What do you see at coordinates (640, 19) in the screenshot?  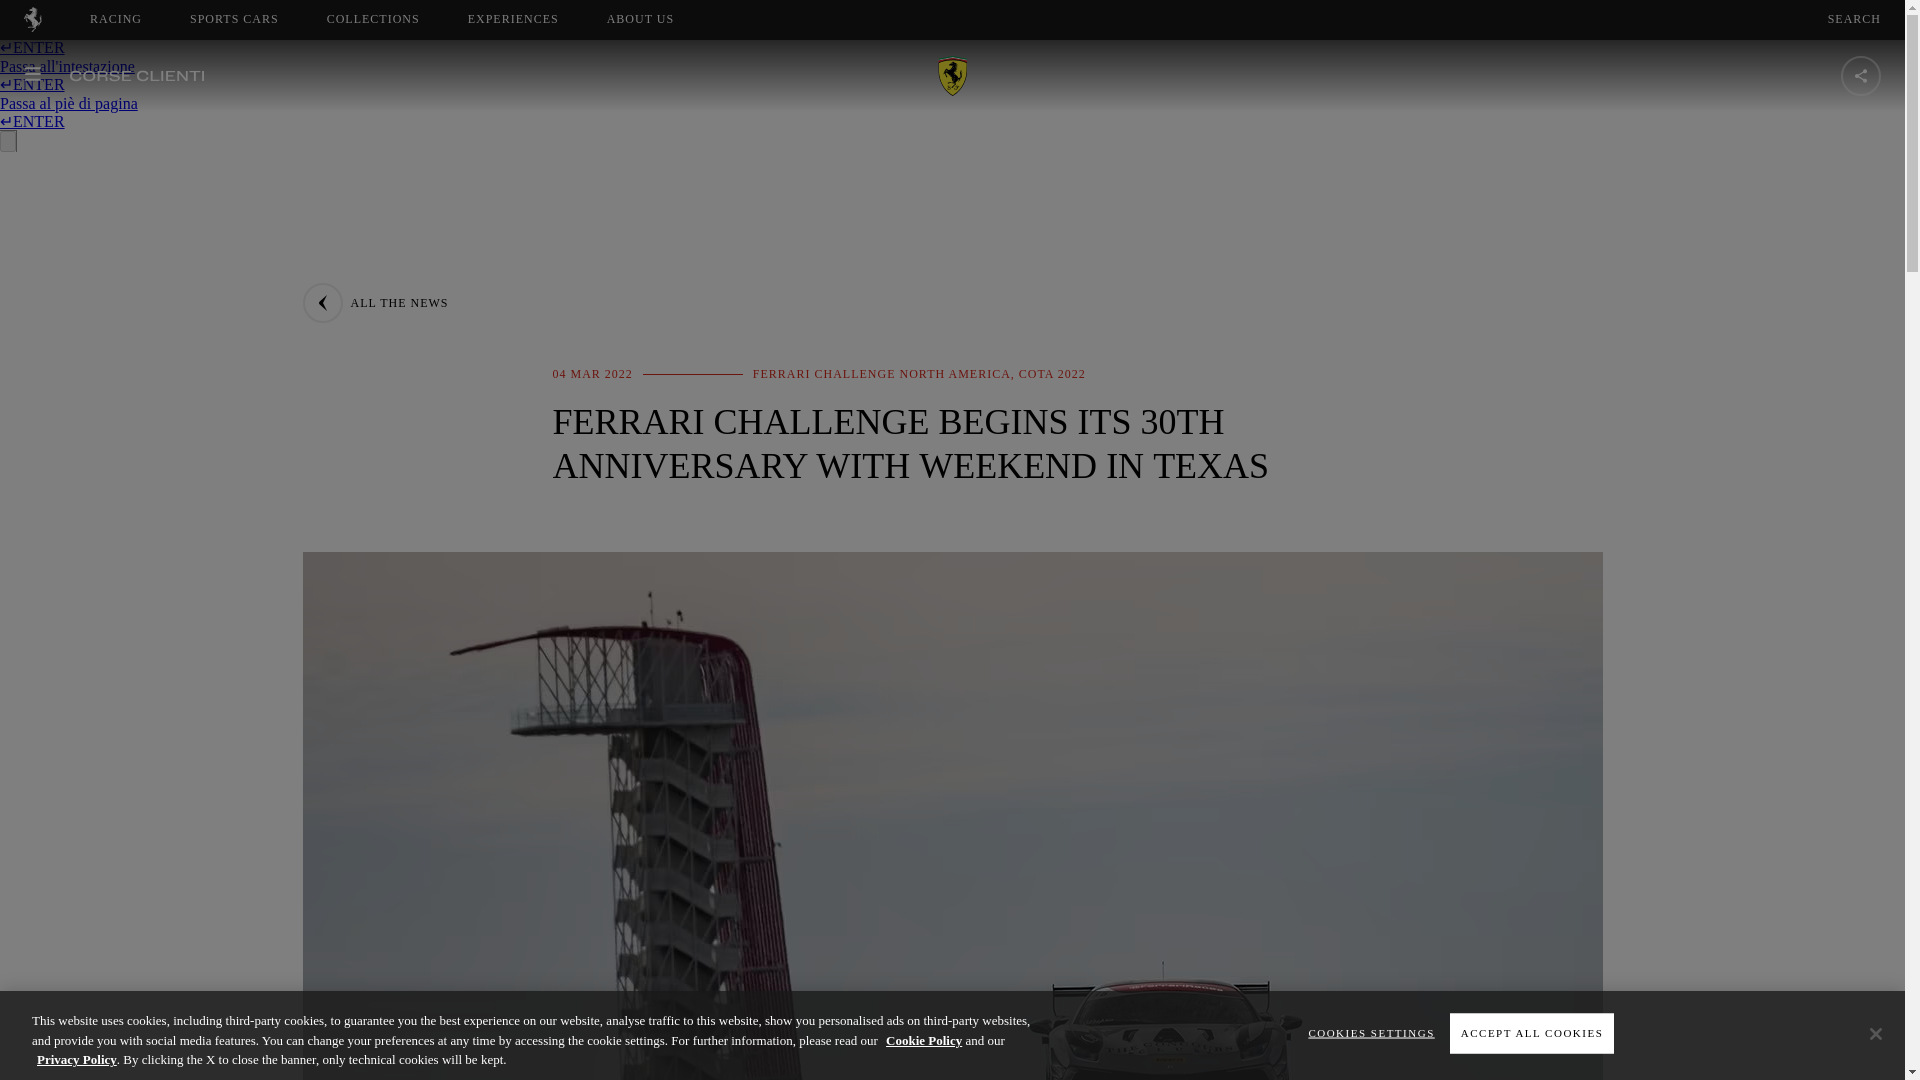 I see `ABOUT US` at bounding box center [640, 19].